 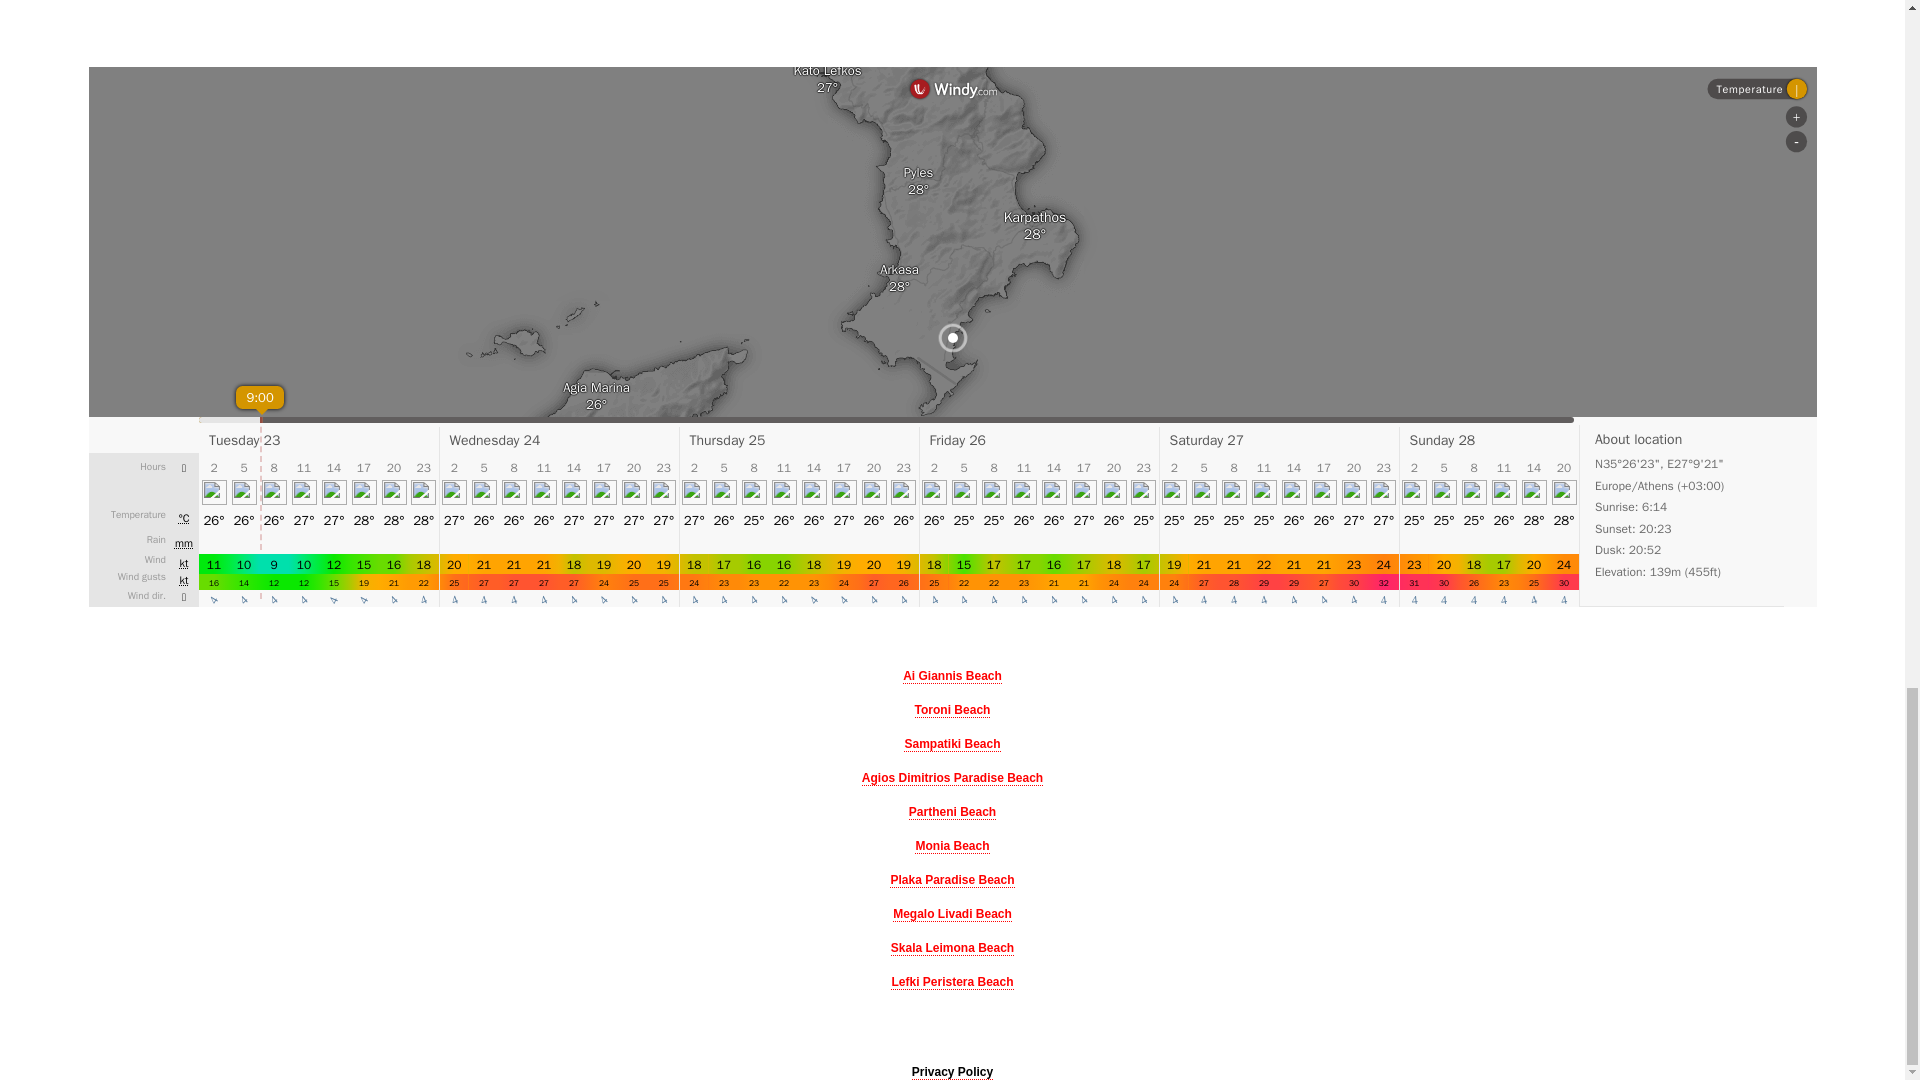 I want to click on Plaka Paradise Beach, so click(x=952, y=880).